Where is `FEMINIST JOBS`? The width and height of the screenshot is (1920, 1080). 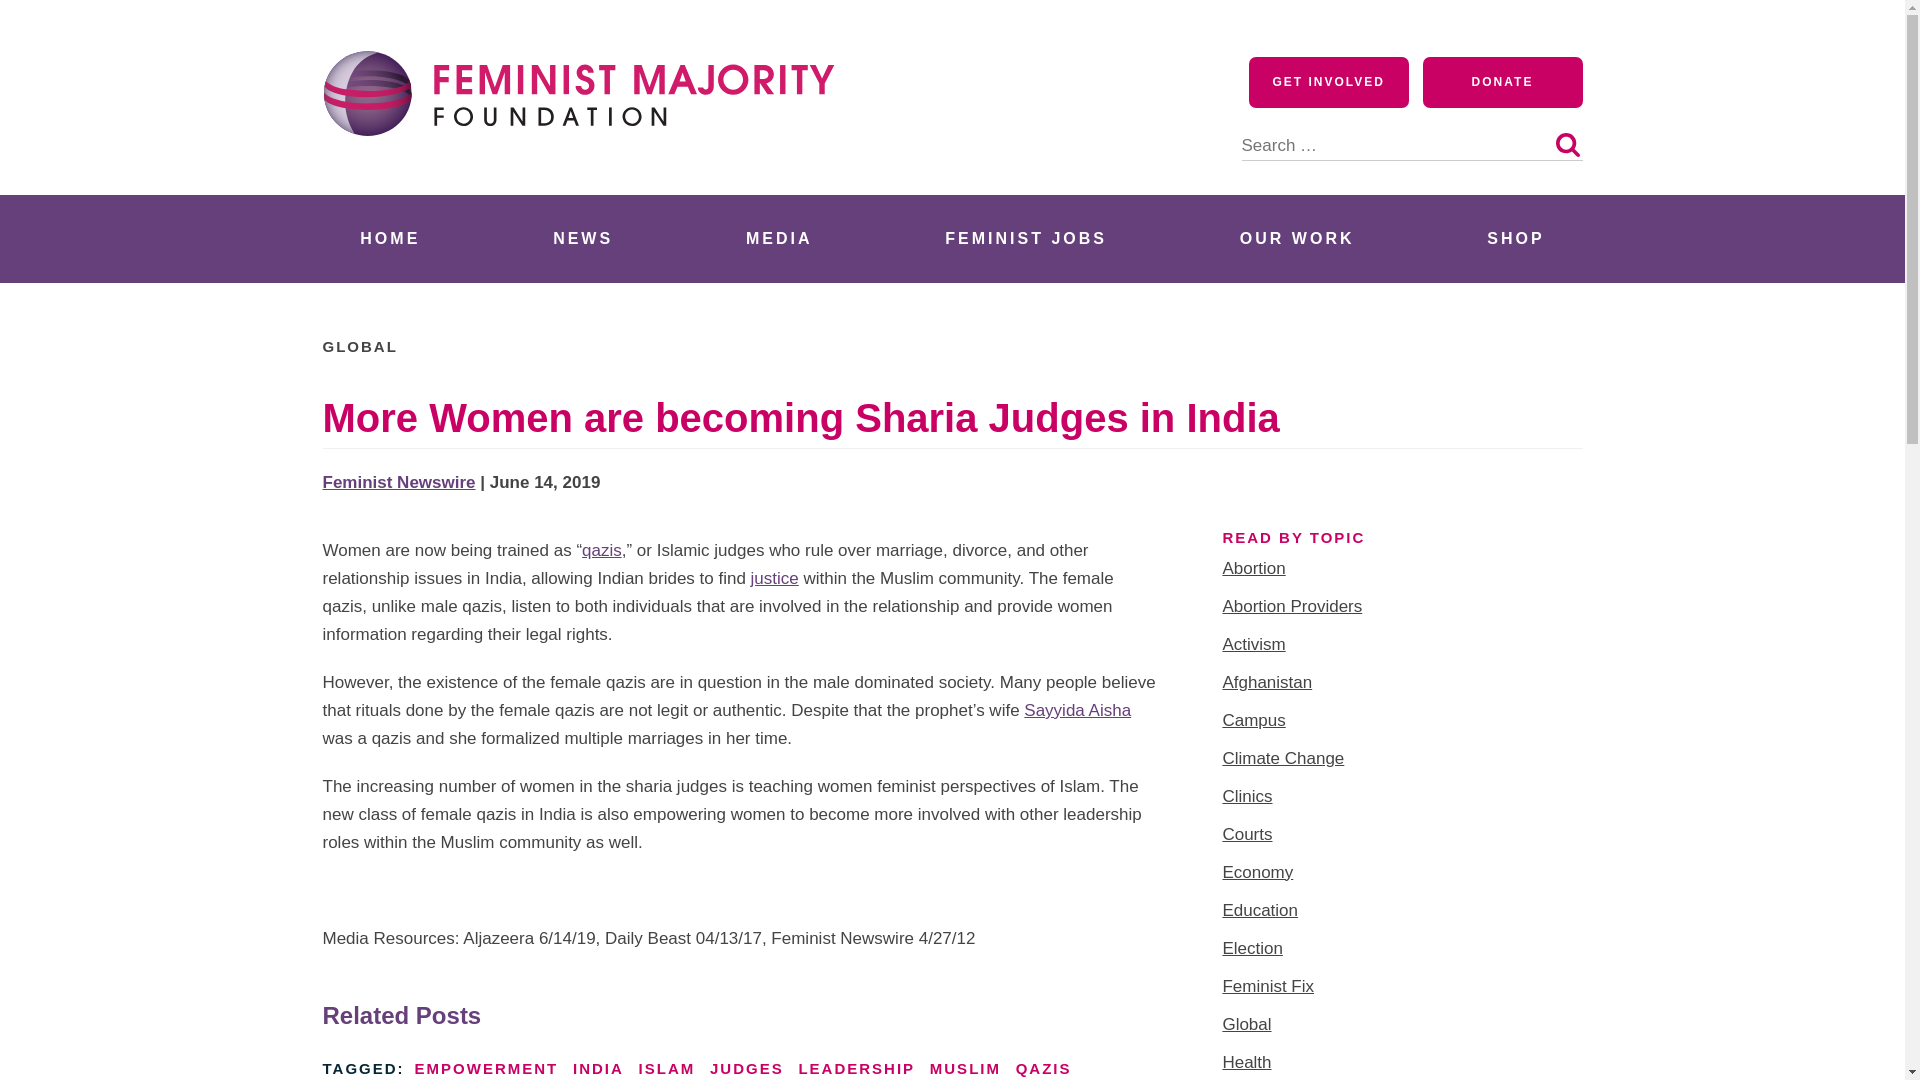 FEMINIST JOBS is located at coordinates (1026, 238).